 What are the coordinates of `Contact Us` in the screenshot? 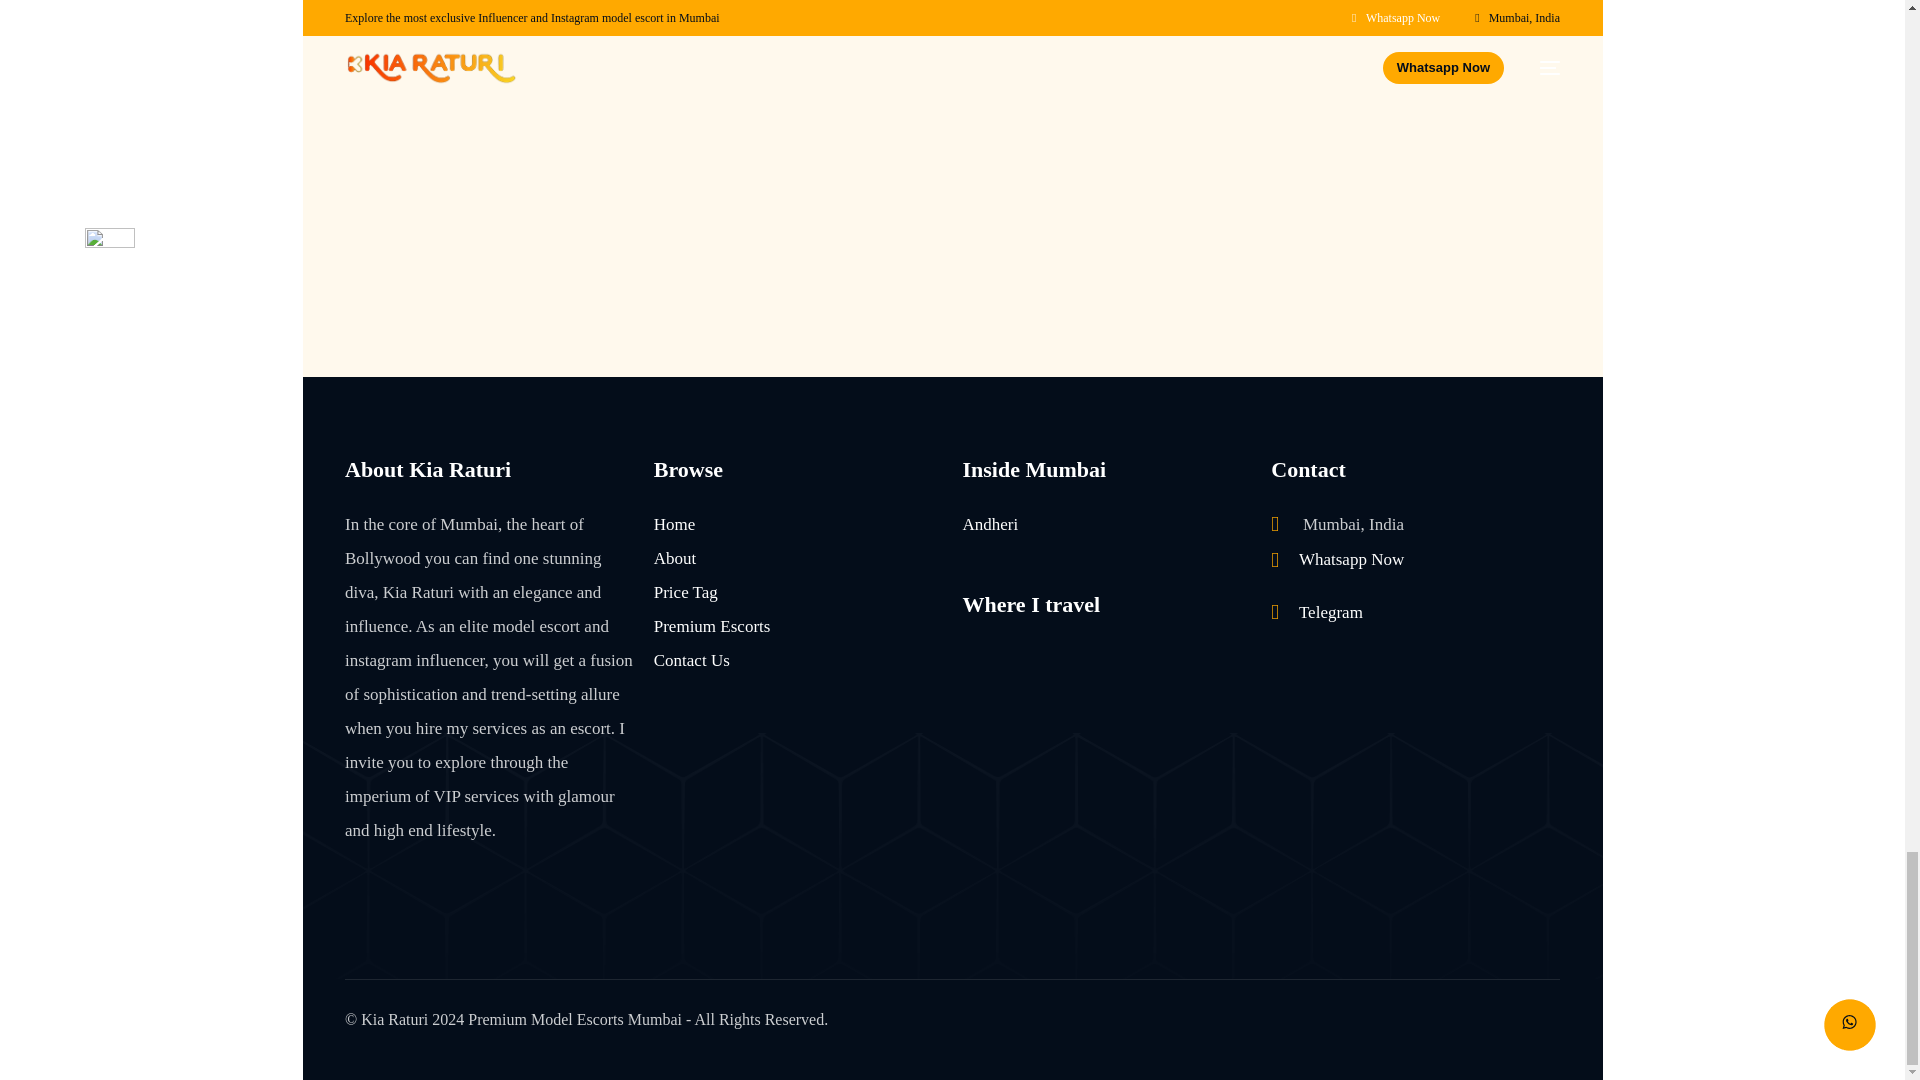 It's located at (692, 660).